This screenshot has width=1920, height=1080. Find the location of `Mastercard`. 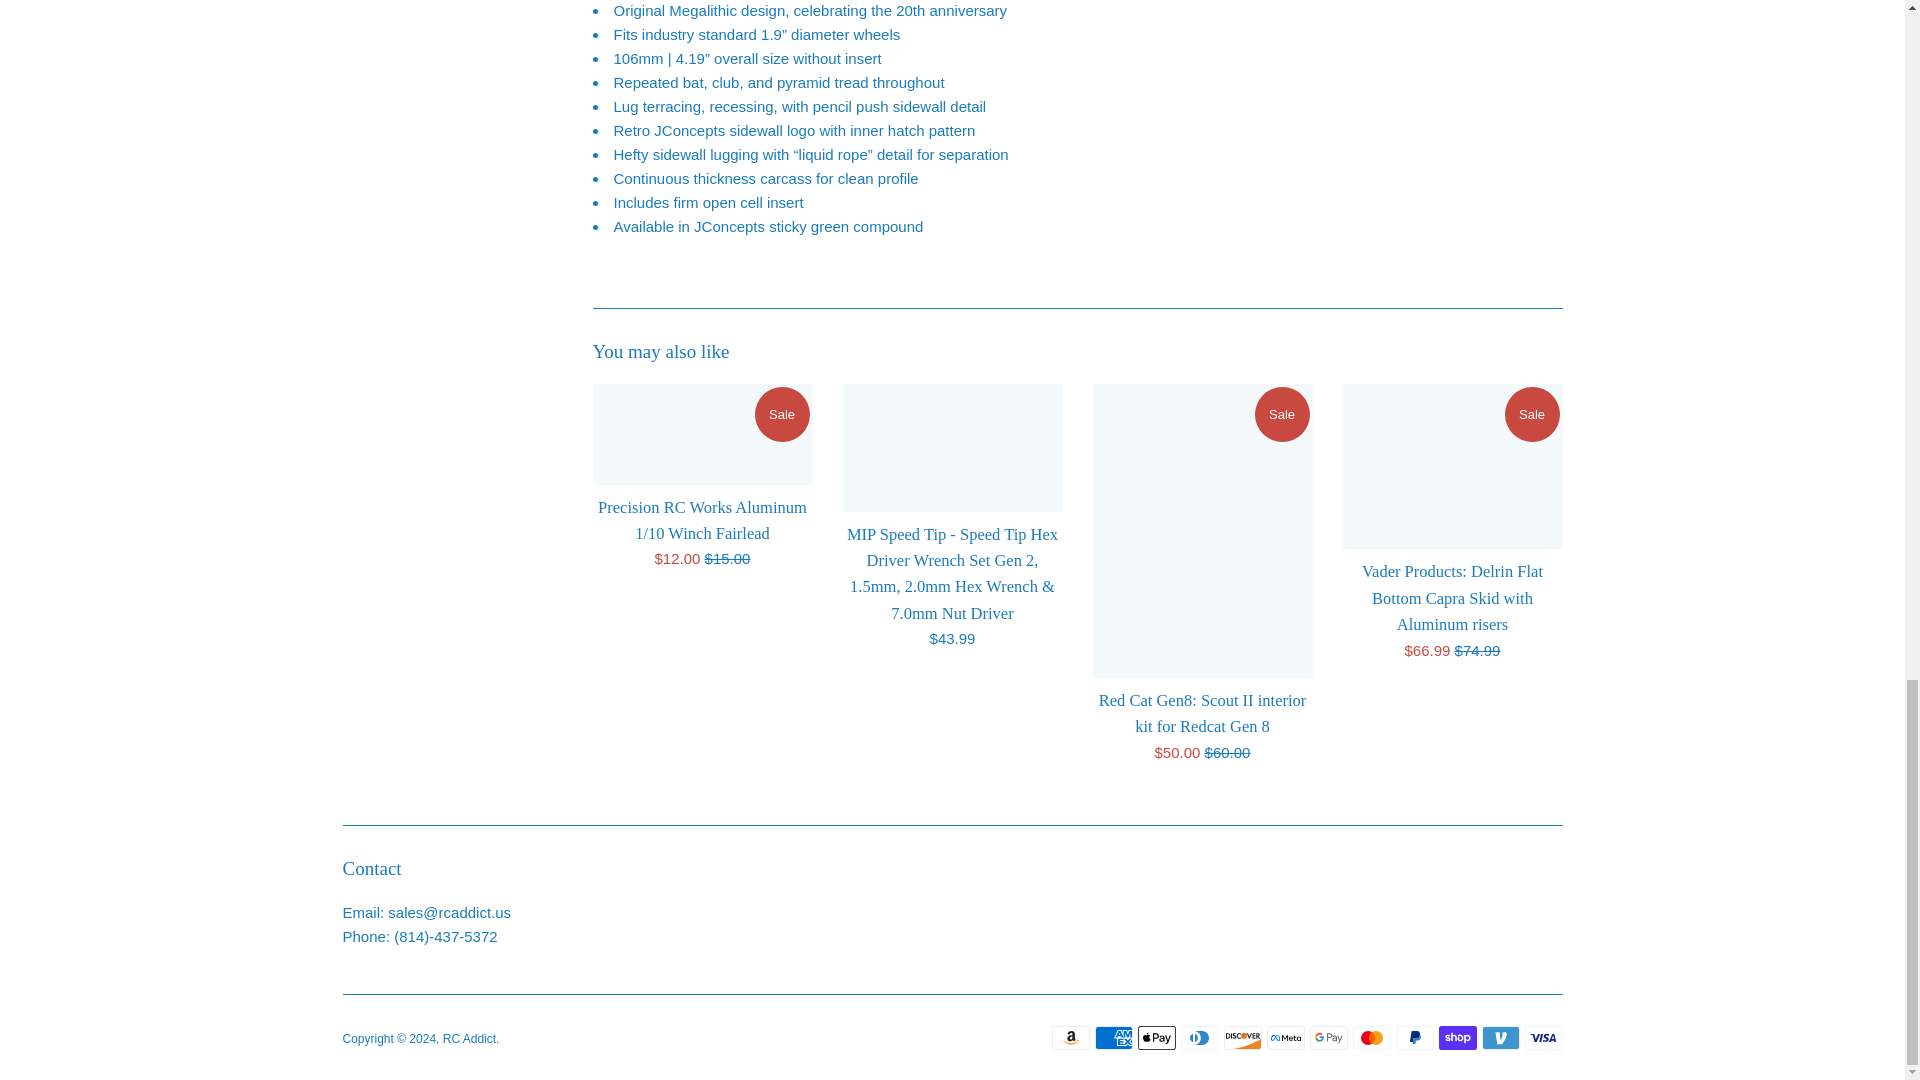

Mastercard is located at coordinates (1370, 1038).